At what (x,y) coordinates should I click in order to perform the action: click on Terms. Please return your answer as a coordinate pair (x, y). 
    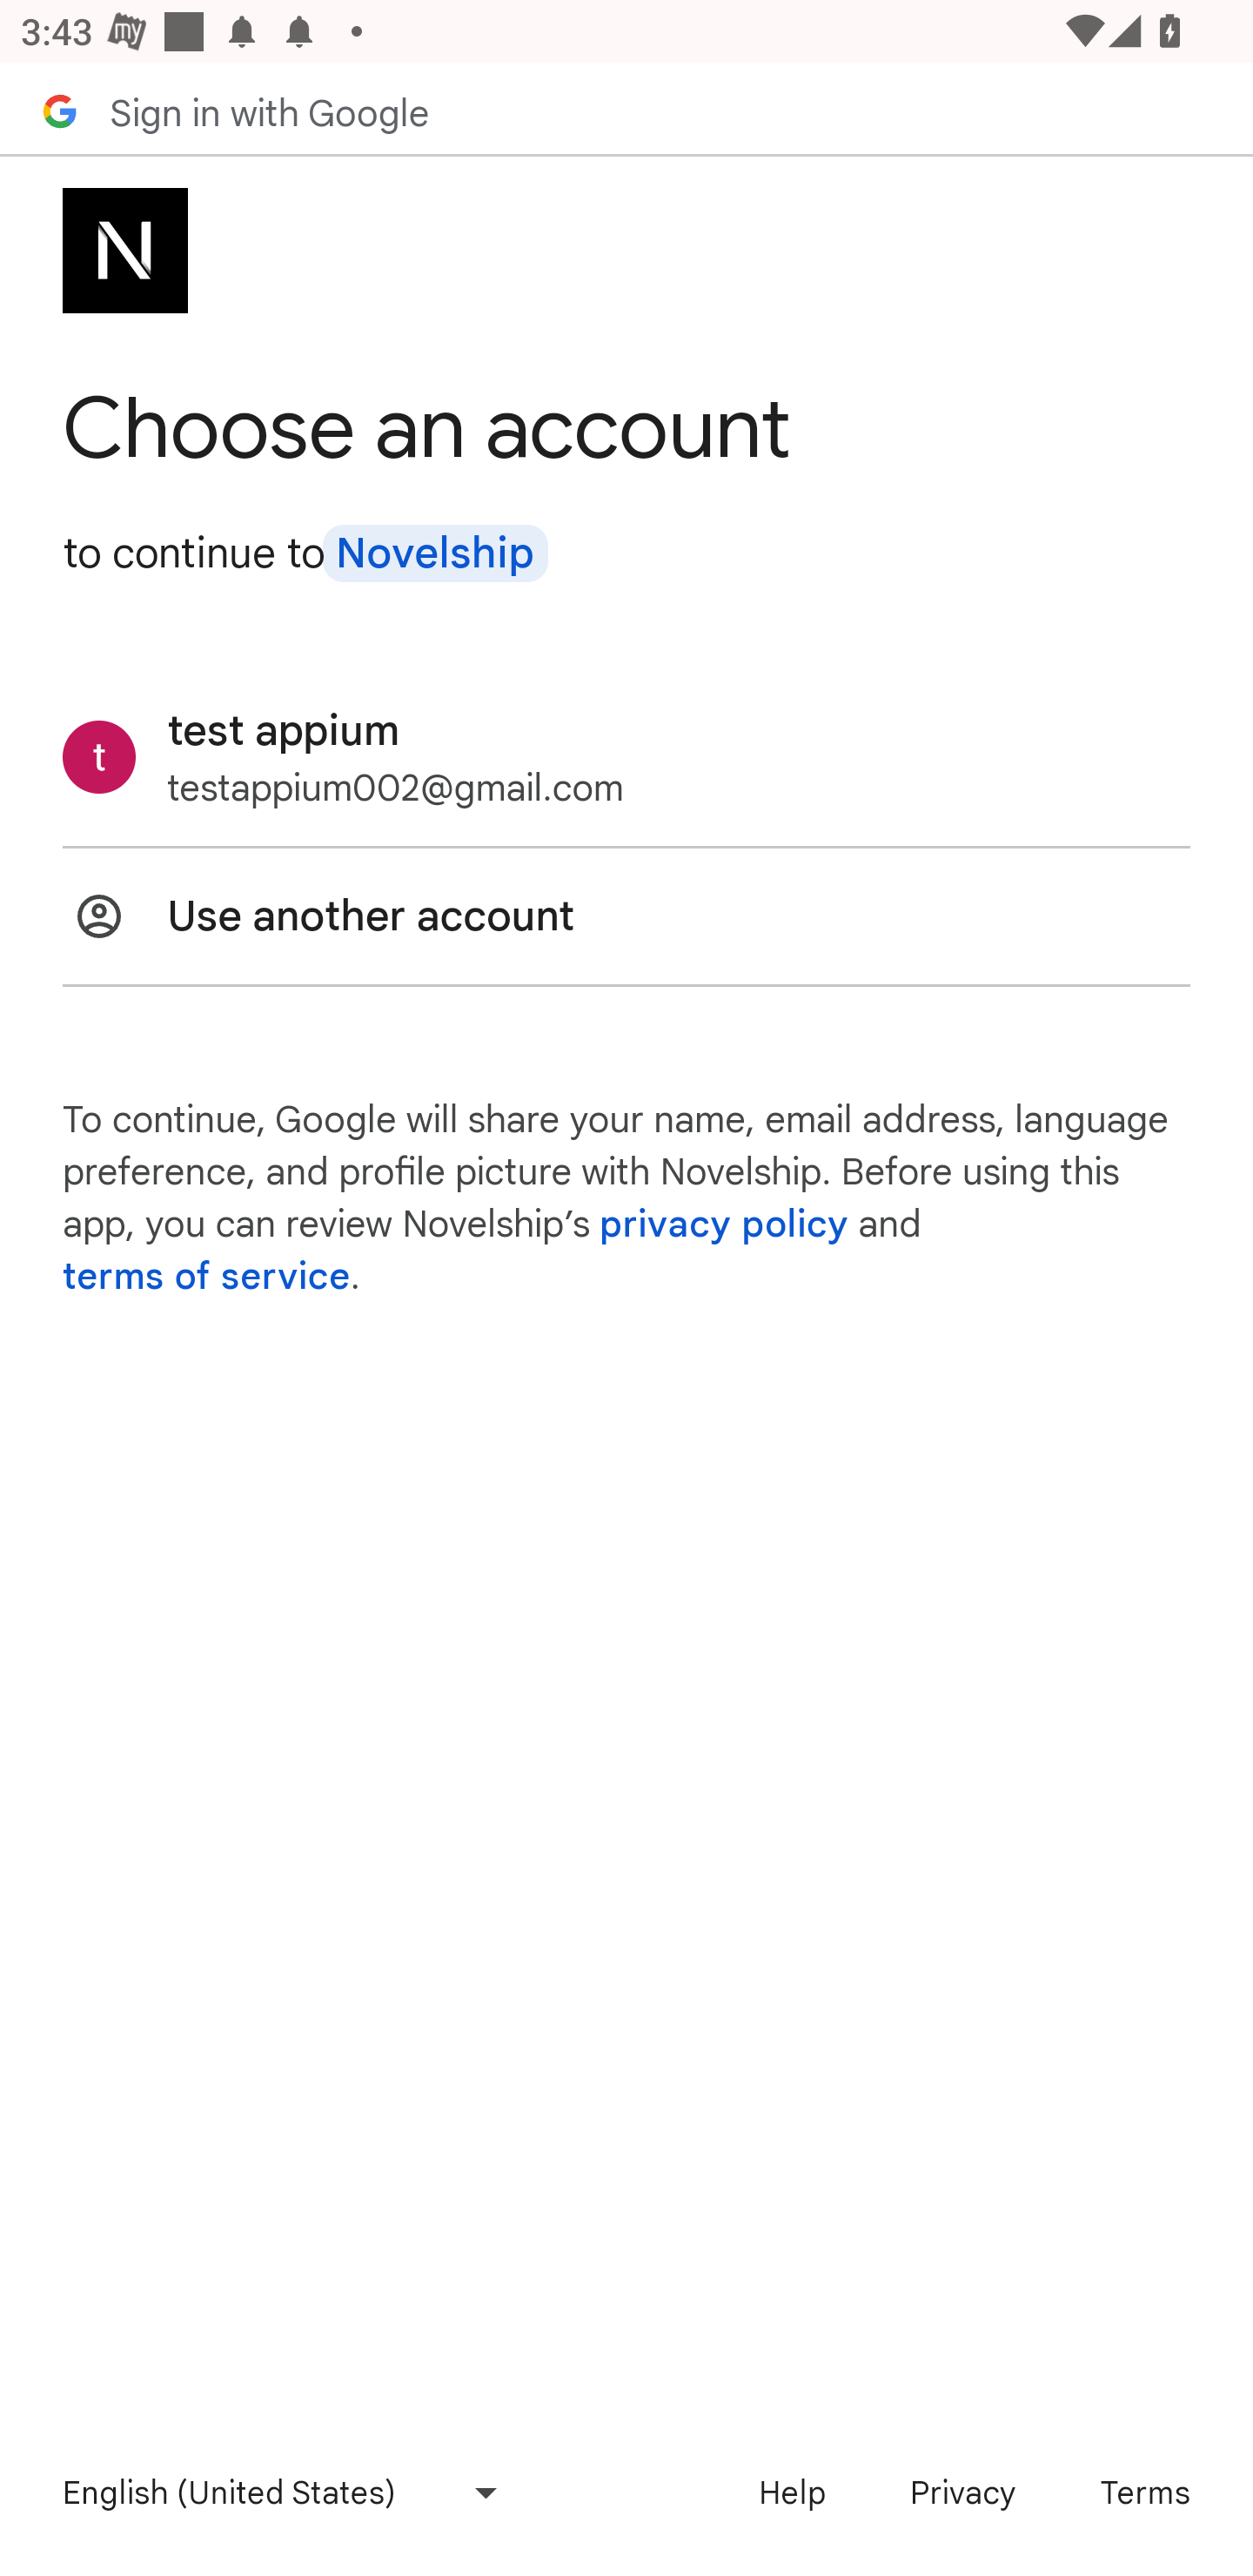
    Looking at the image, I should click on (1144, 2492).